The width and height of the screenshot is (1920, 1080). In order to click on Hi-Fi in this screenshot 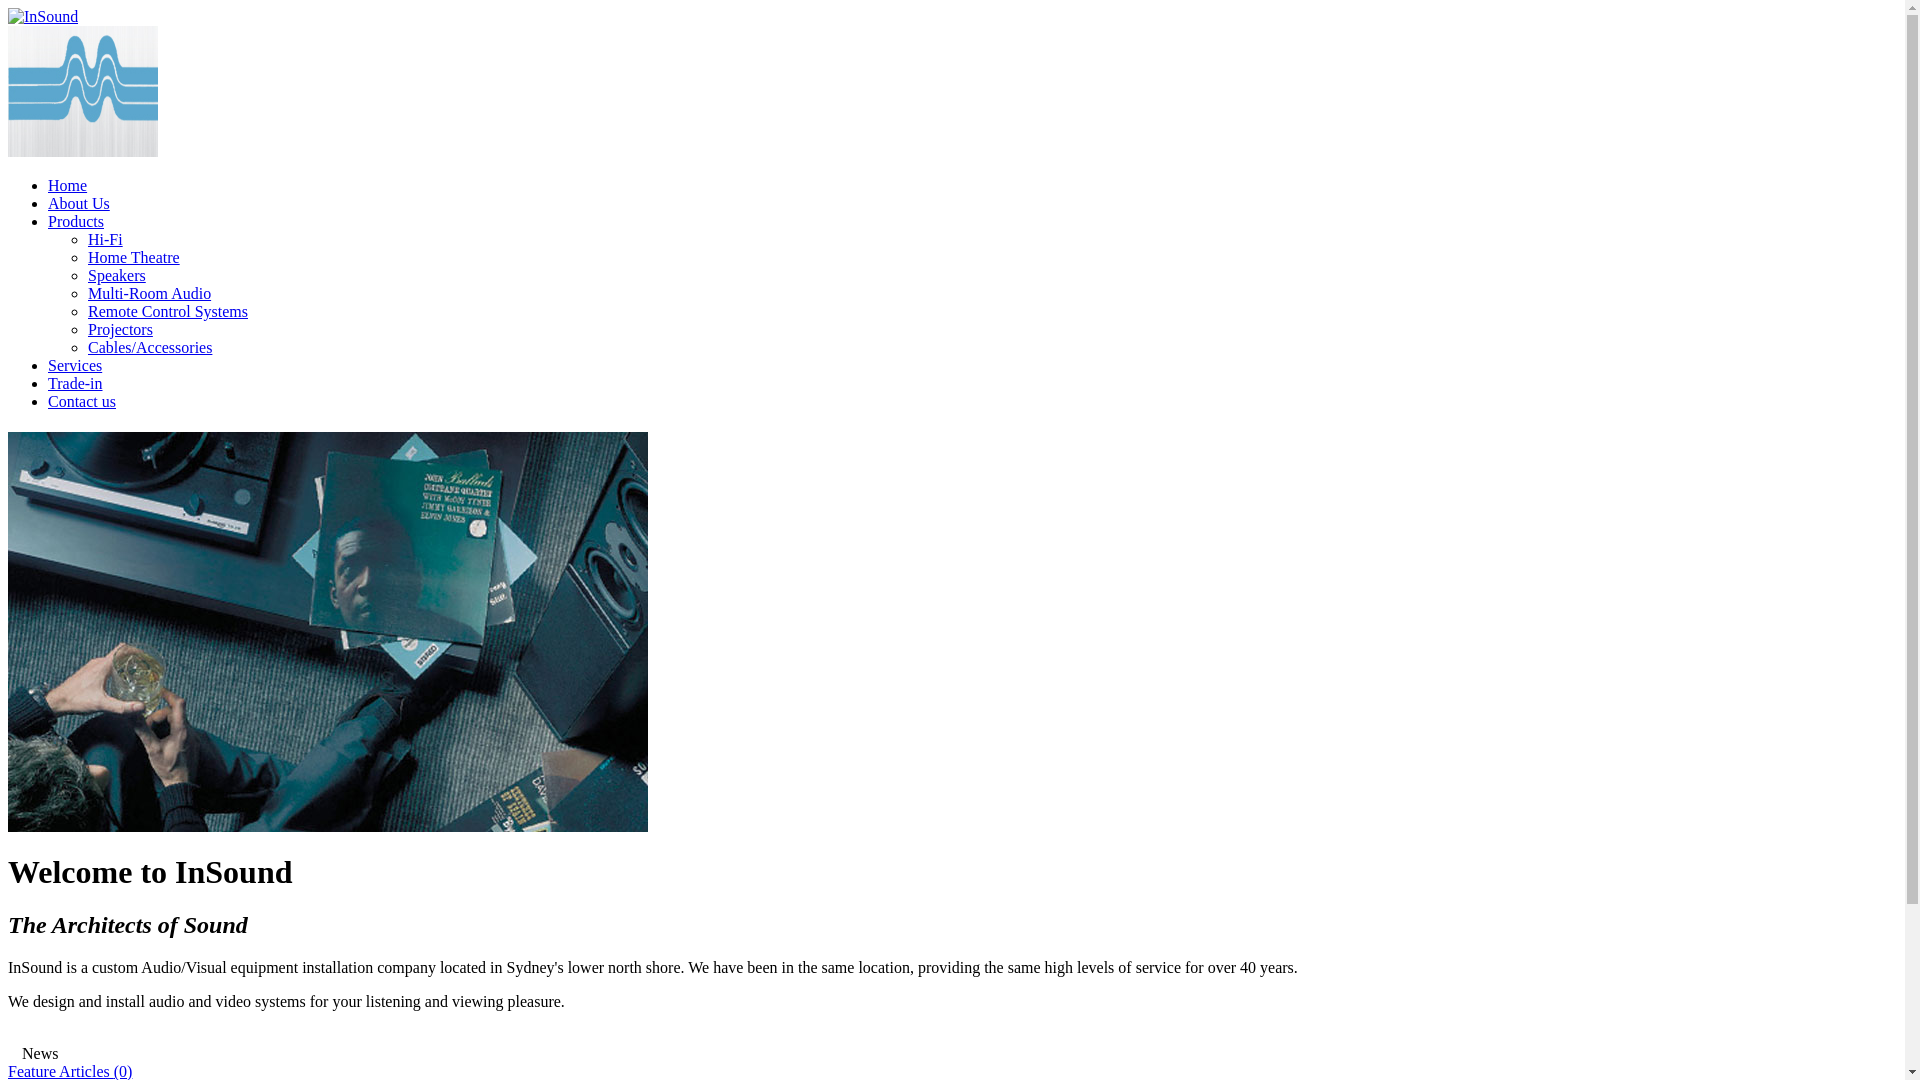, I will do `click(105, 240)`.